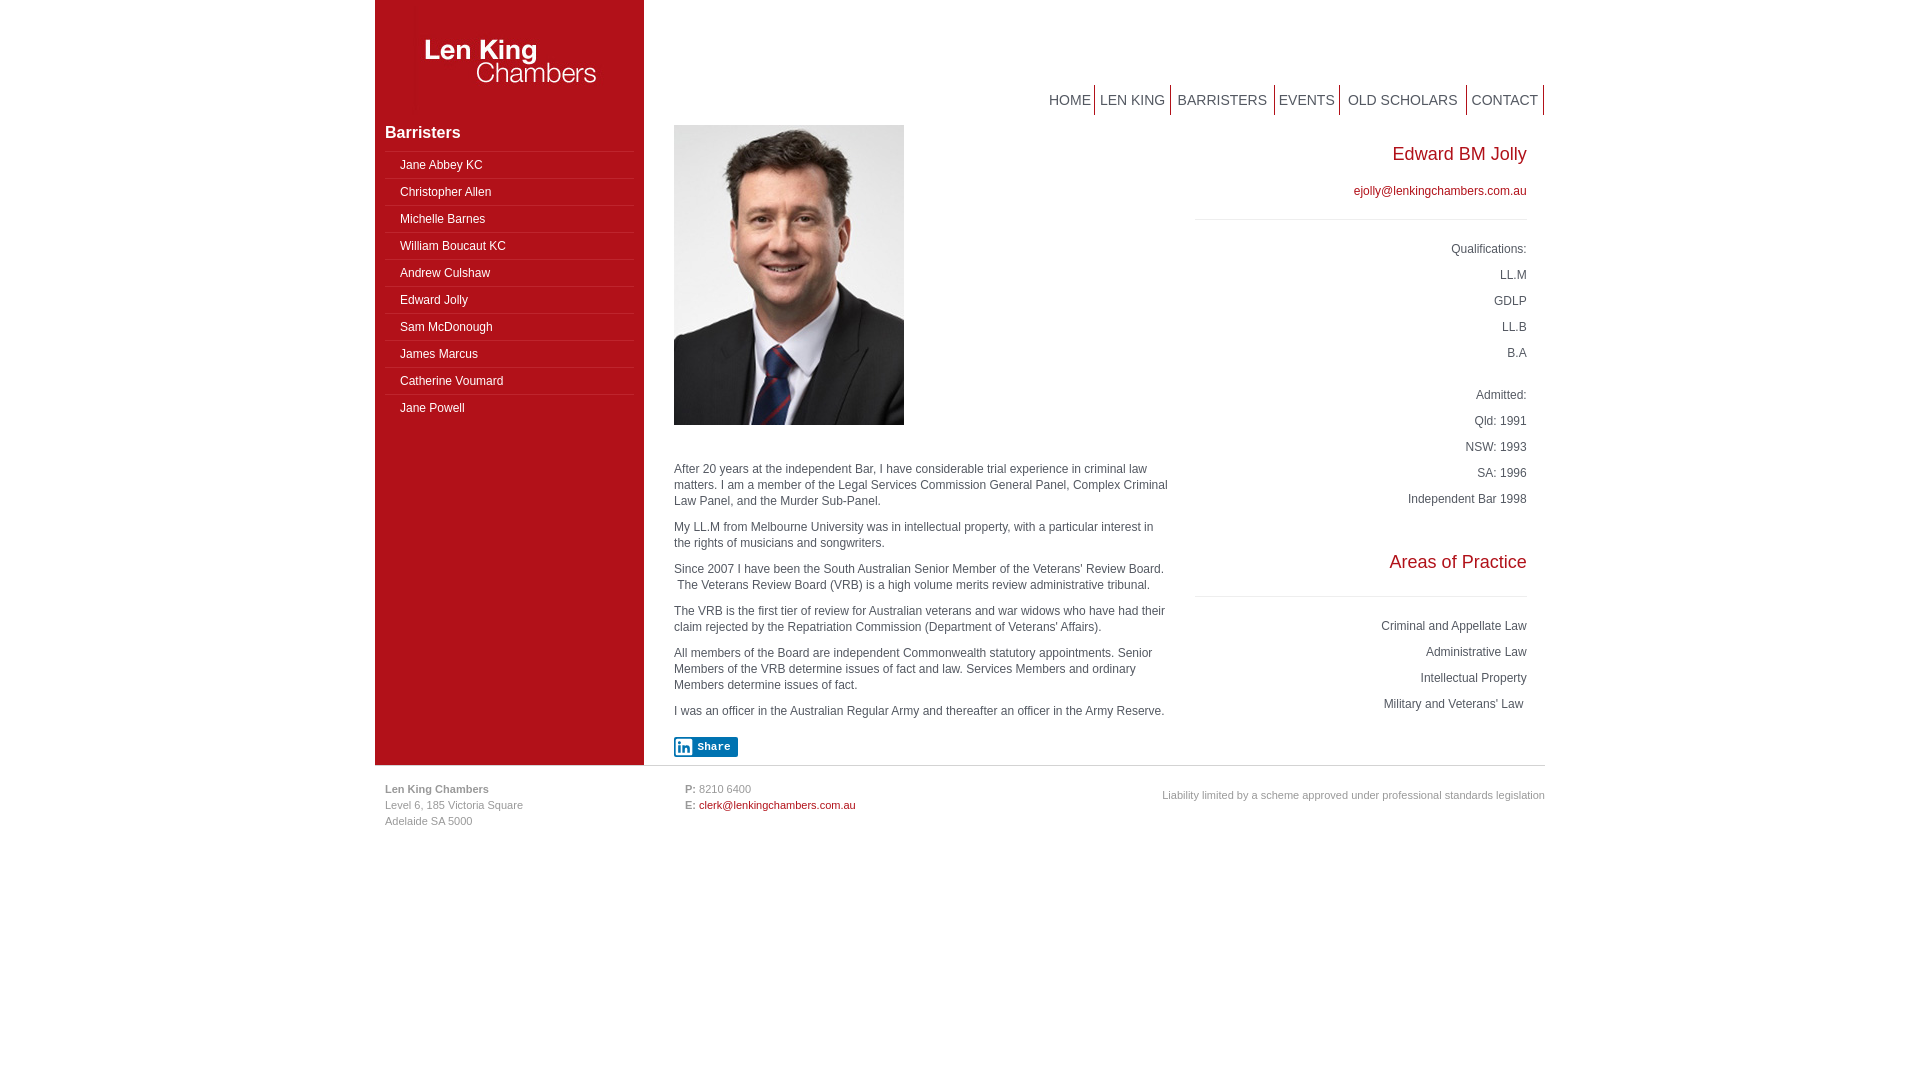 Image resolution: width=1920 pixels, height=1080 pixels. Describe the element at coordinates (510, 380) in the screenshot. I see `Catherine Voumard` at that location.